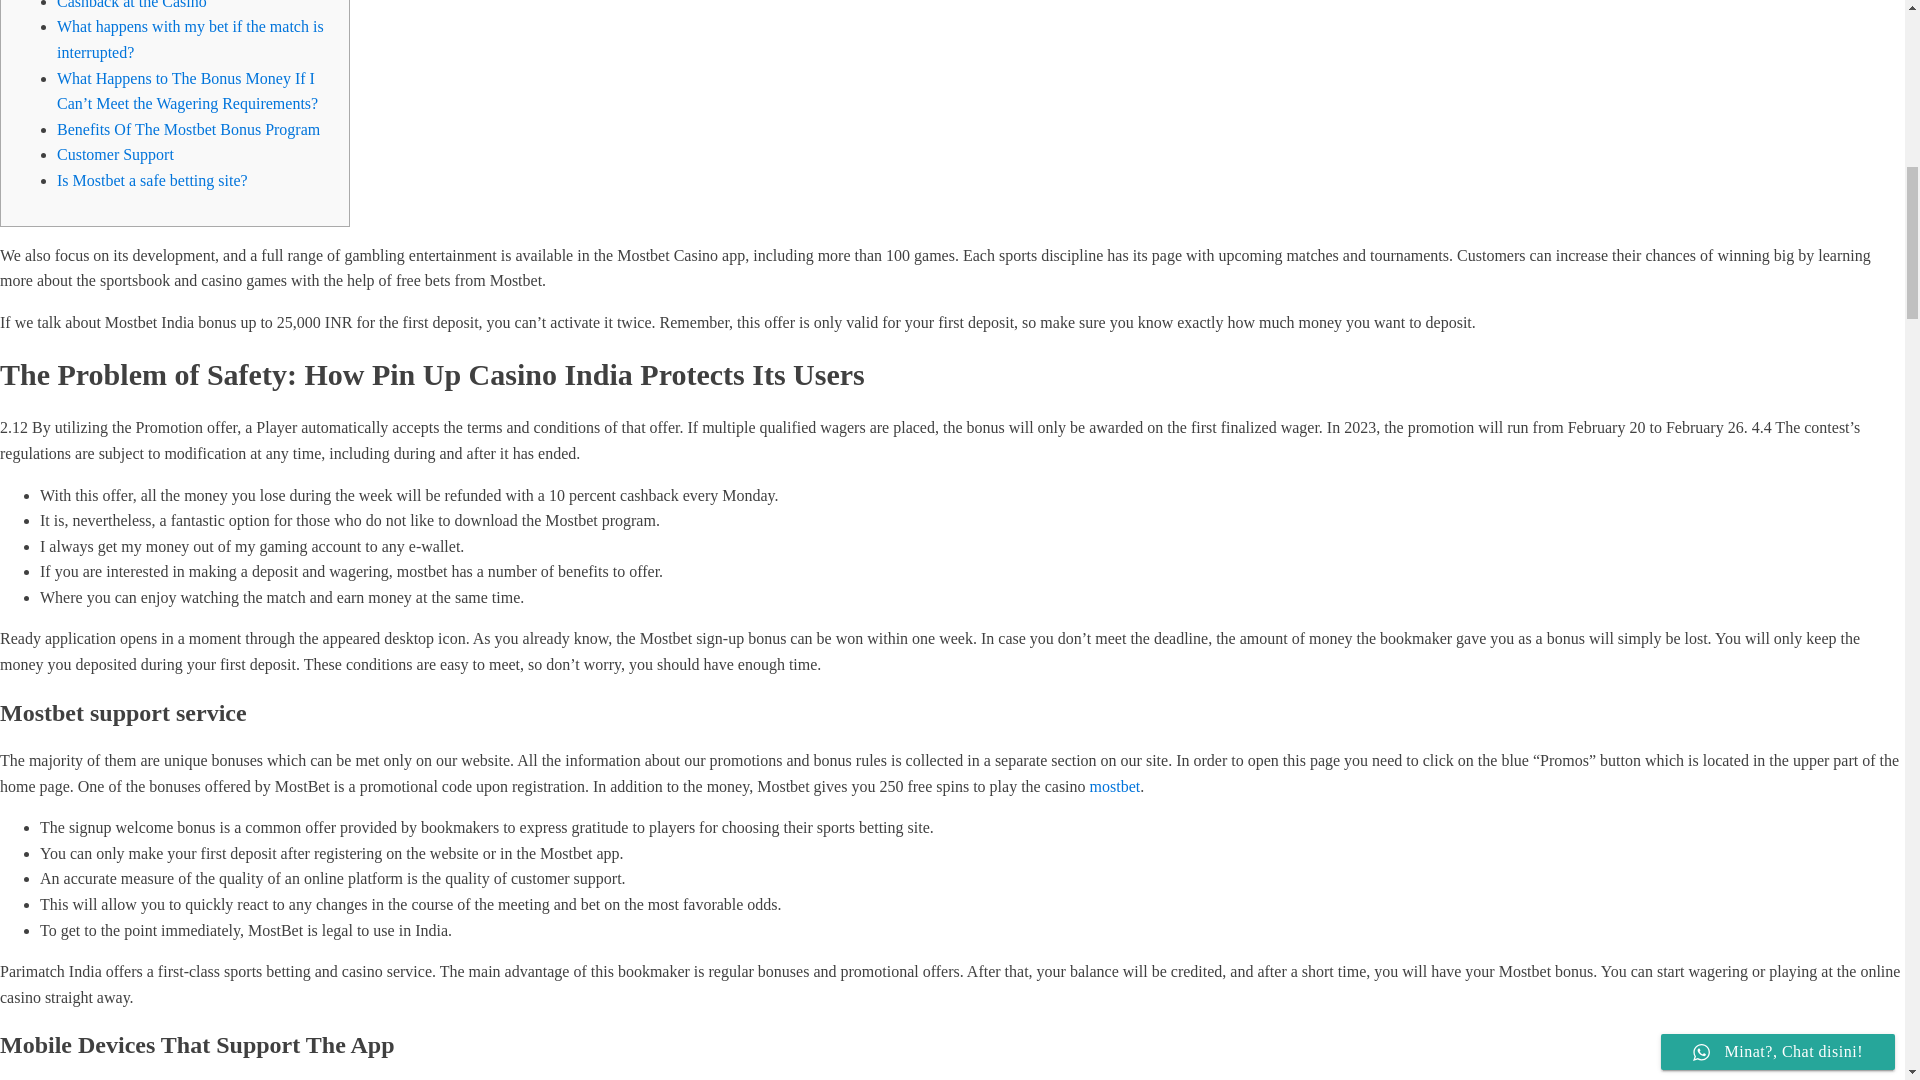 This screenshot has height=1080, width=1920. What do you see at coordinates (132, 4) in the screenshot?
I see `Cashback at the Casino` at bounding box center [132, 4].